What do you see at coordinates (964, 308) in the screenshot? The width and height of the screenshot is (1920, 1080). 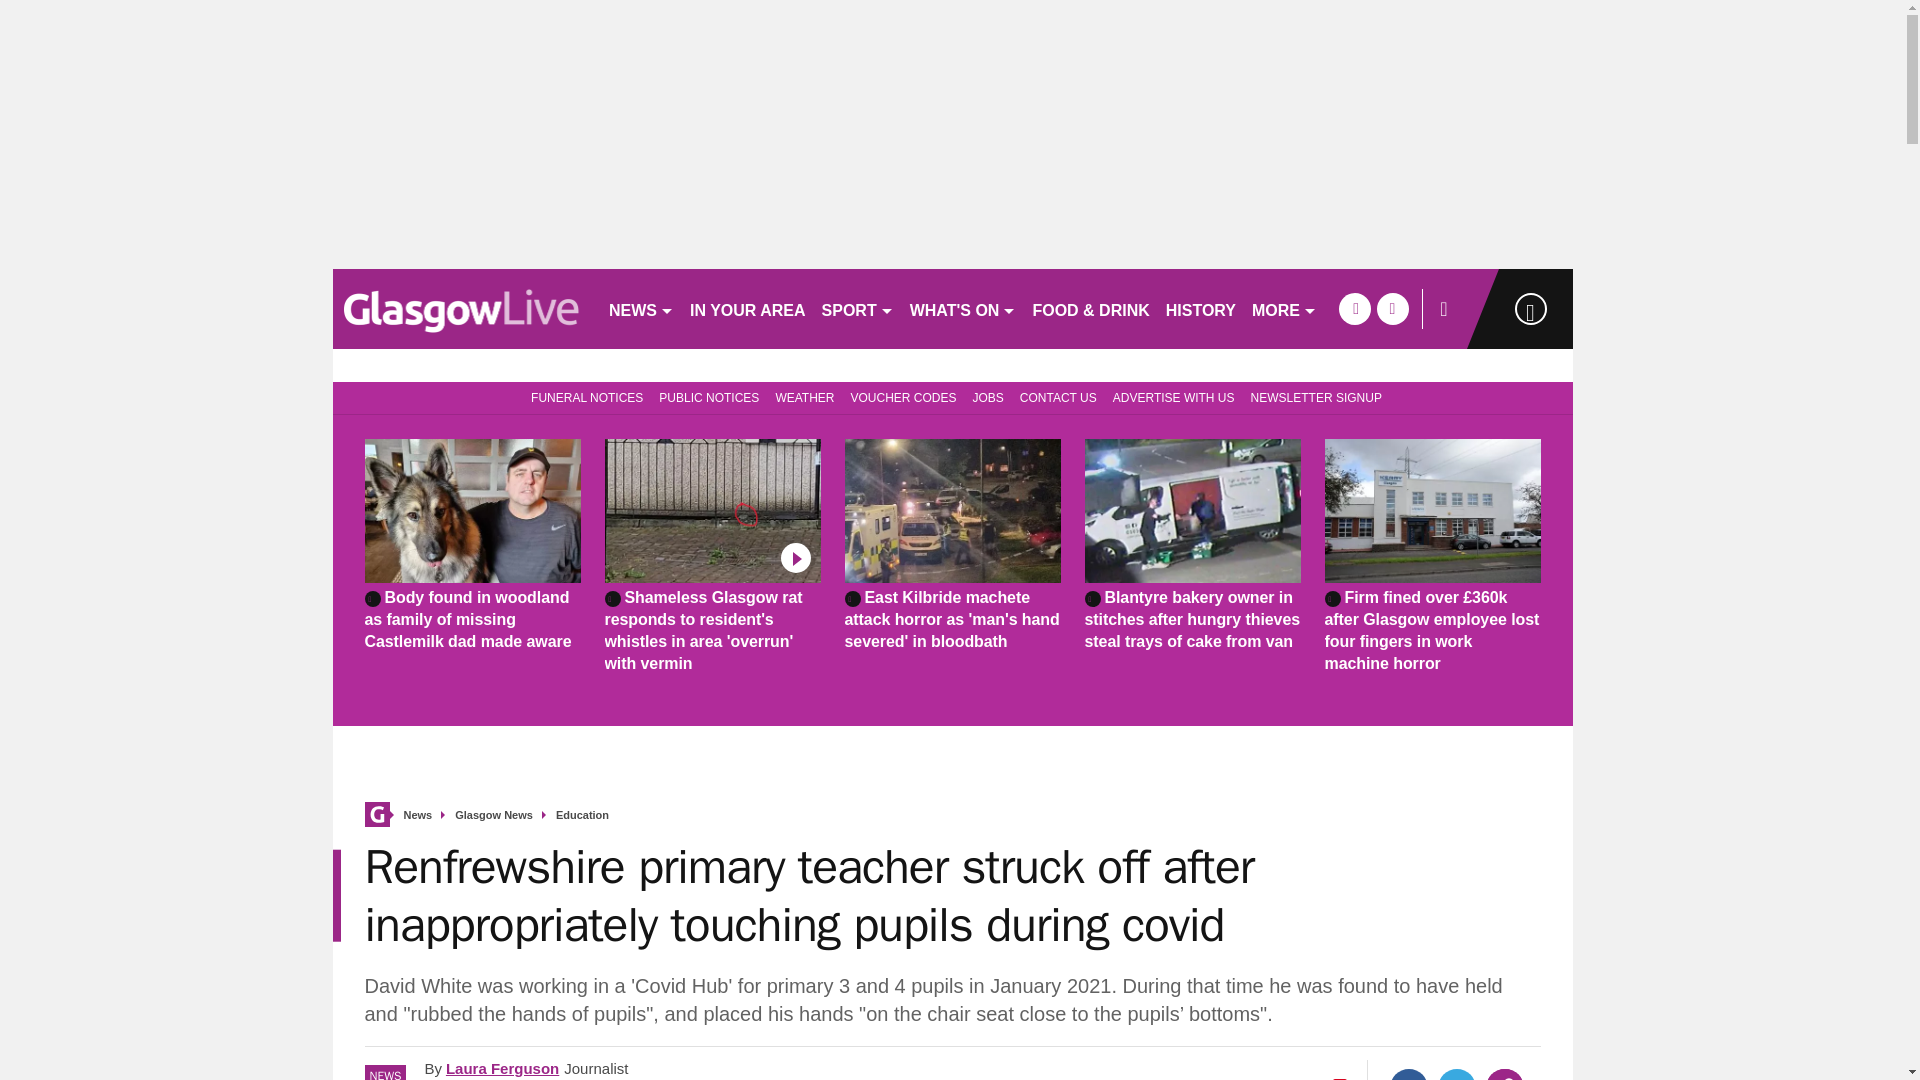 I see `WHAT'S ON` at bounding box center [964, 308].